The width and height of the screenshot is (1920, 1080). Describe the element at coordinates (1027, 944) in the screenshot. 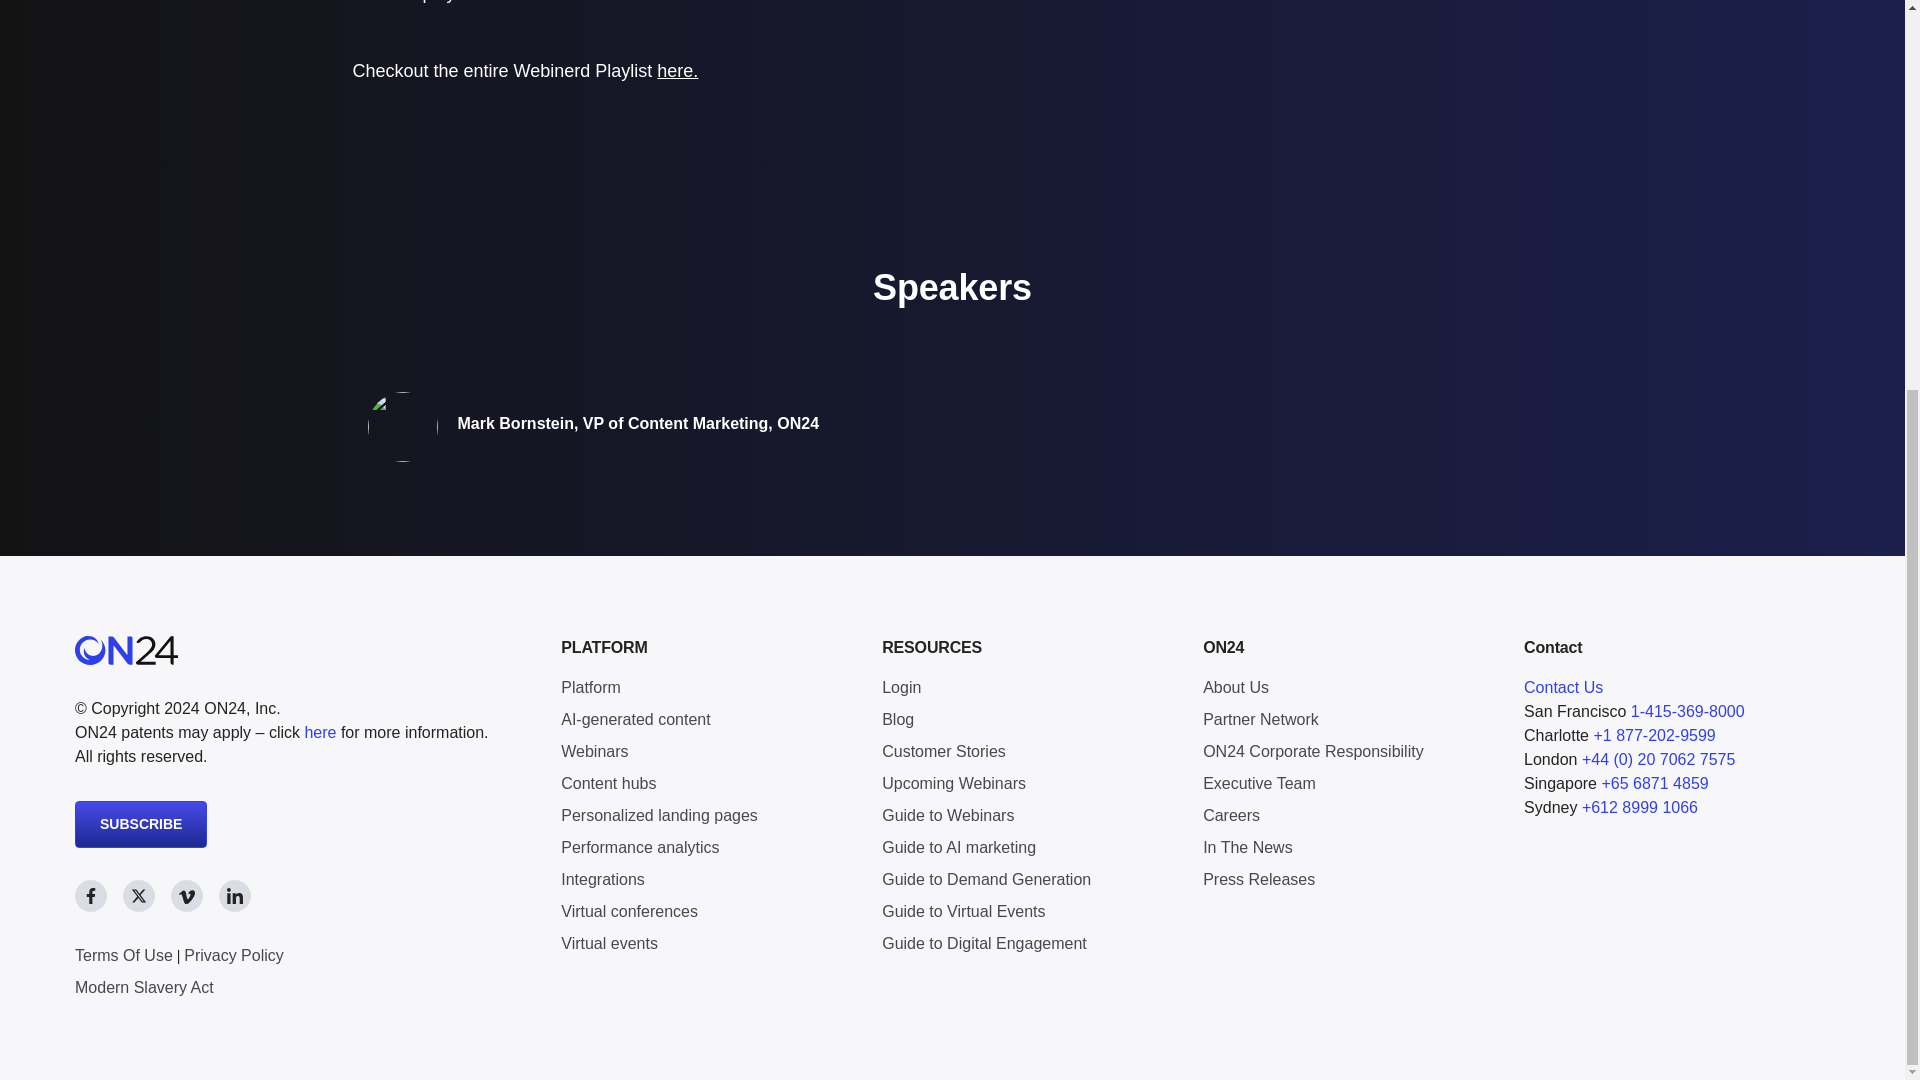

I see `Guide to Digital Engagement` at that location.